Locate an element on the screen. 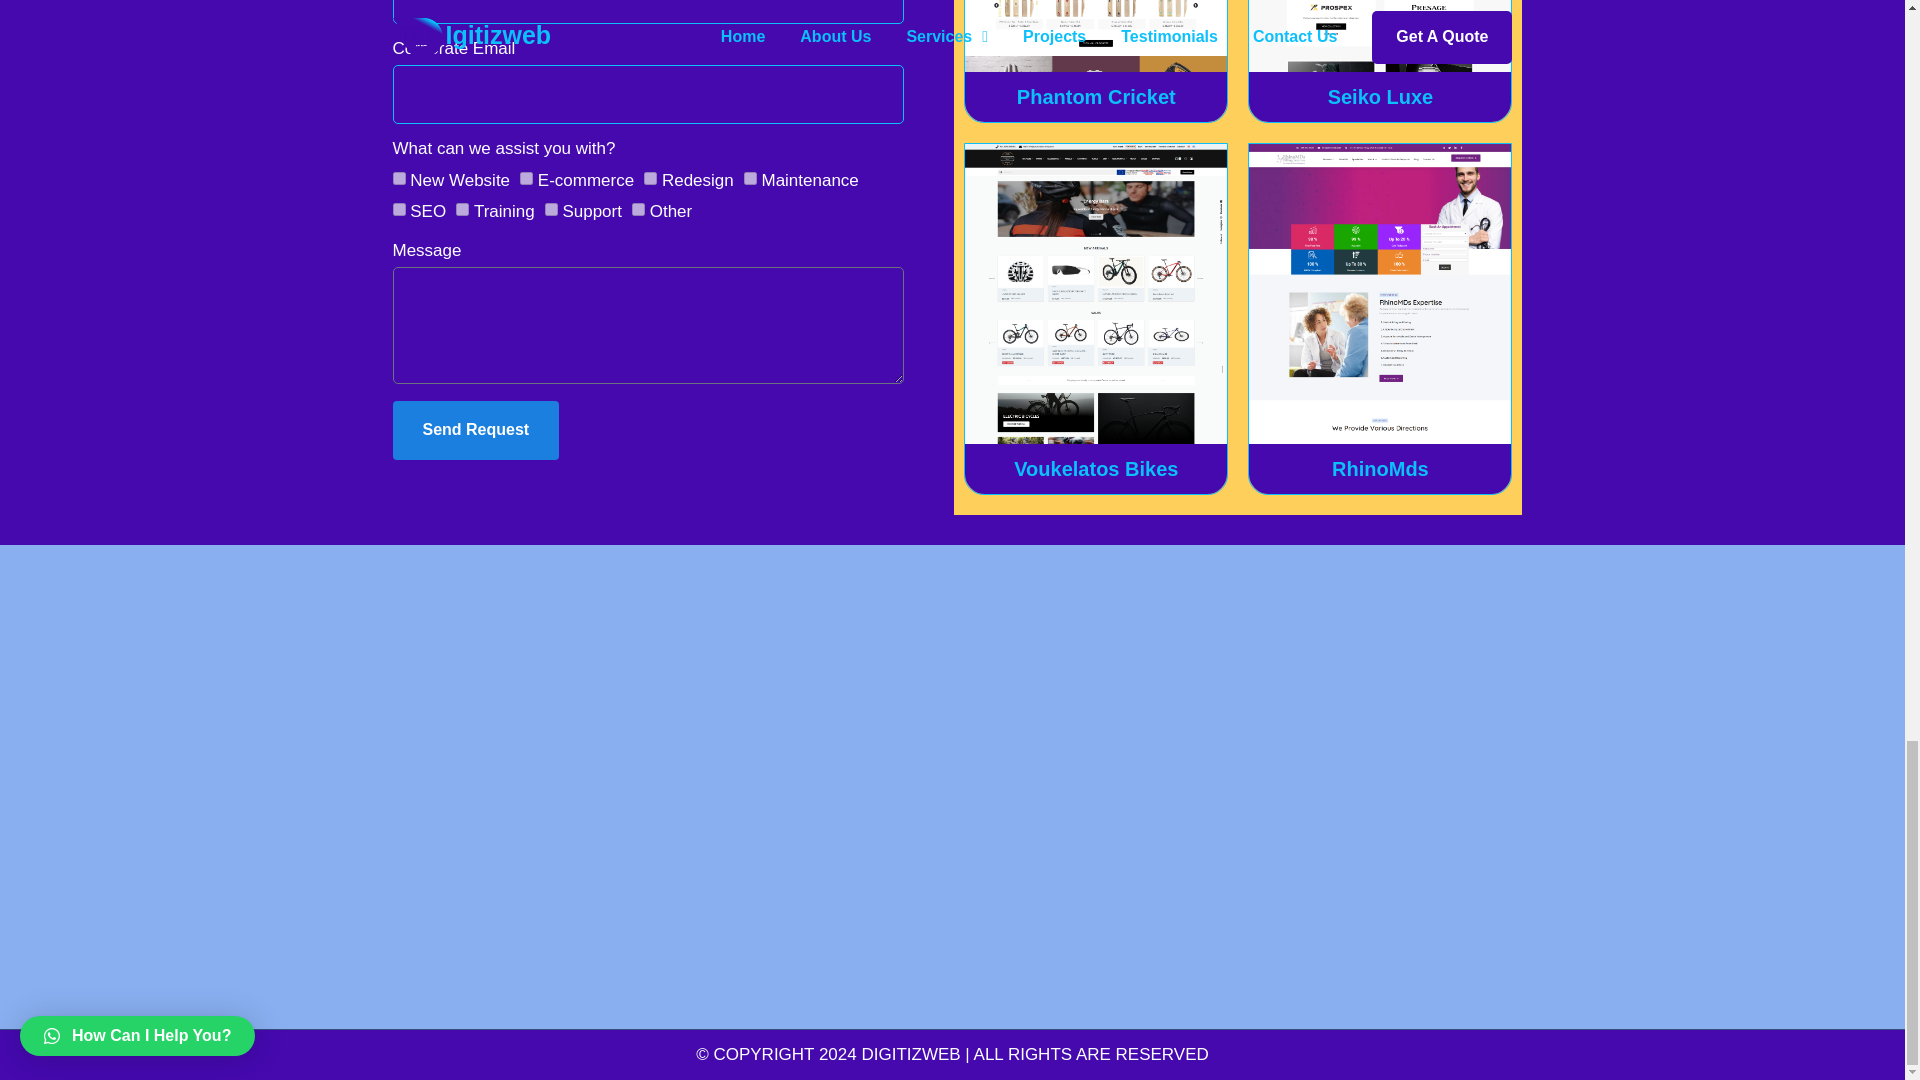 The width and height of the screenshot is (1920, 1080). Support is located at coordinates (552, 208).